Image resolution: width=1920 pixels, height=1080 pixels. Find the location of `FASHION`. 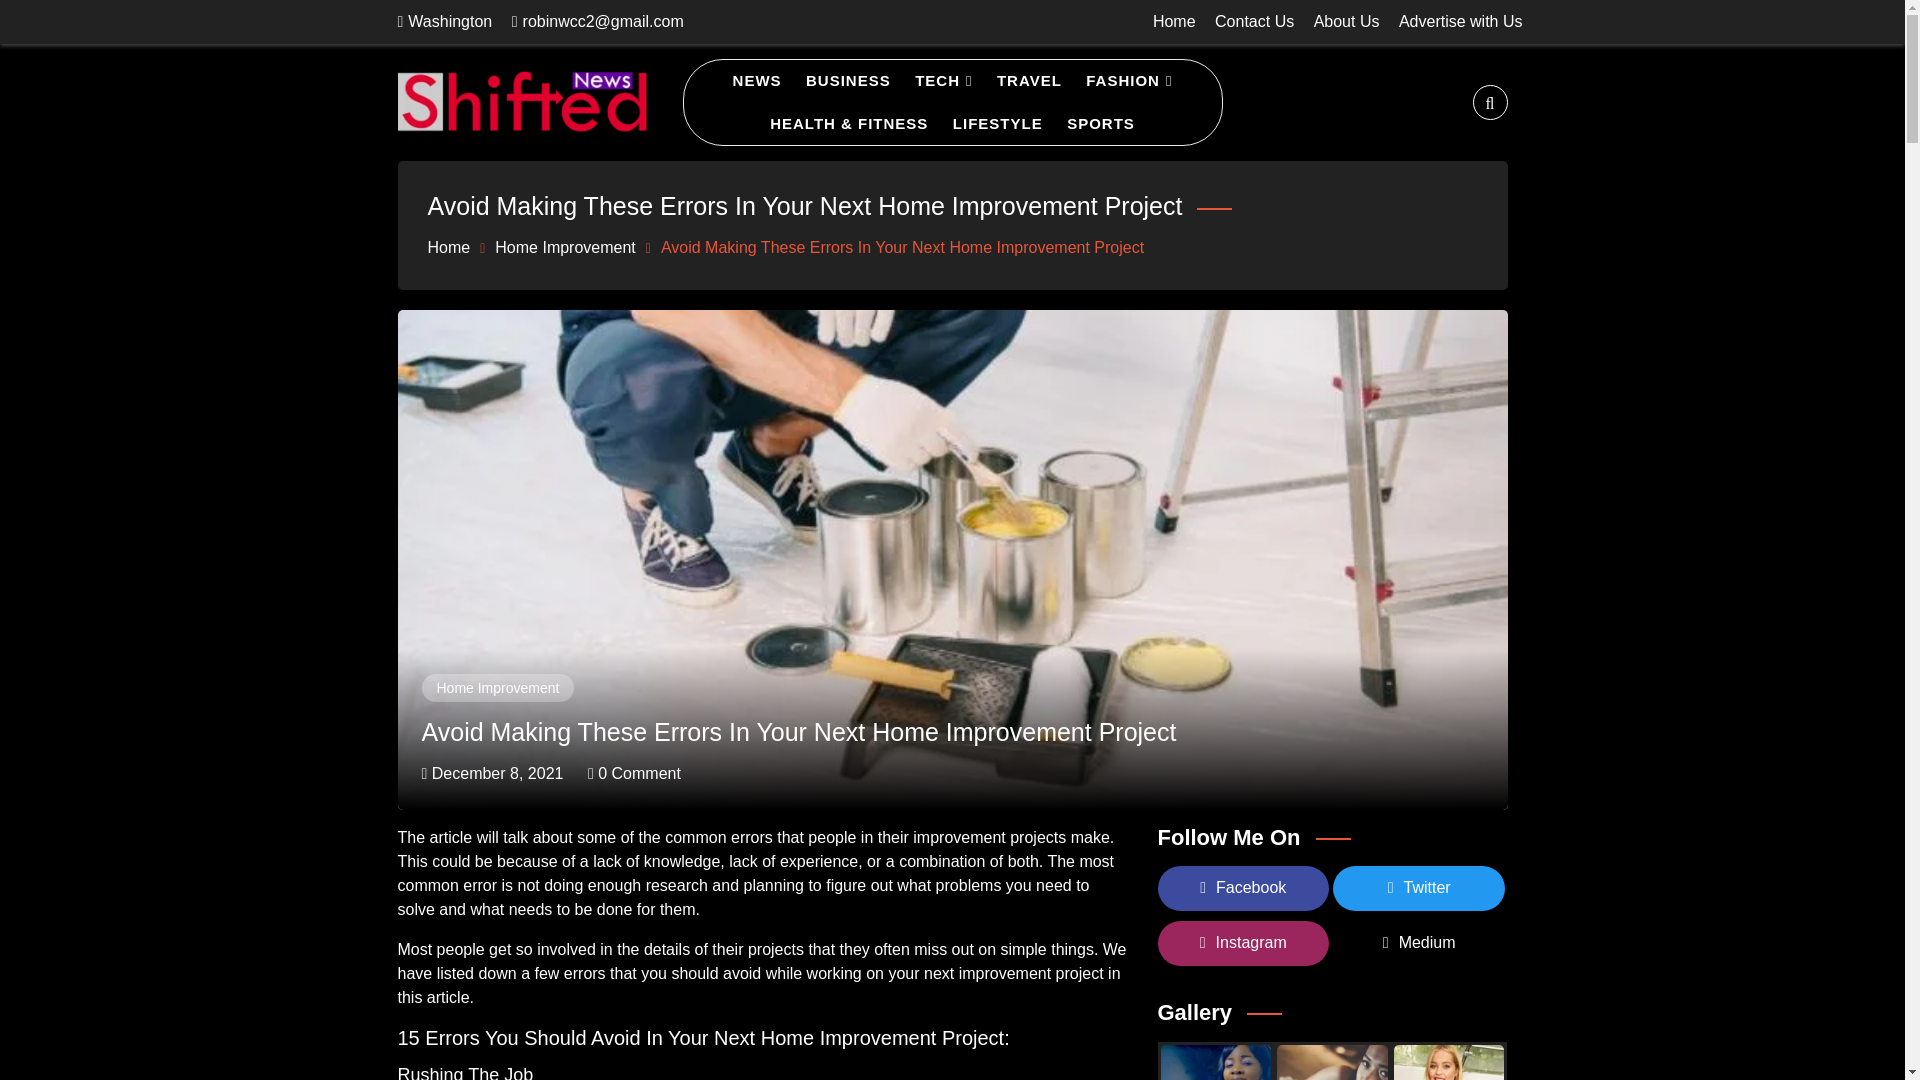

FASHION is located at coordinates (1128, 81).